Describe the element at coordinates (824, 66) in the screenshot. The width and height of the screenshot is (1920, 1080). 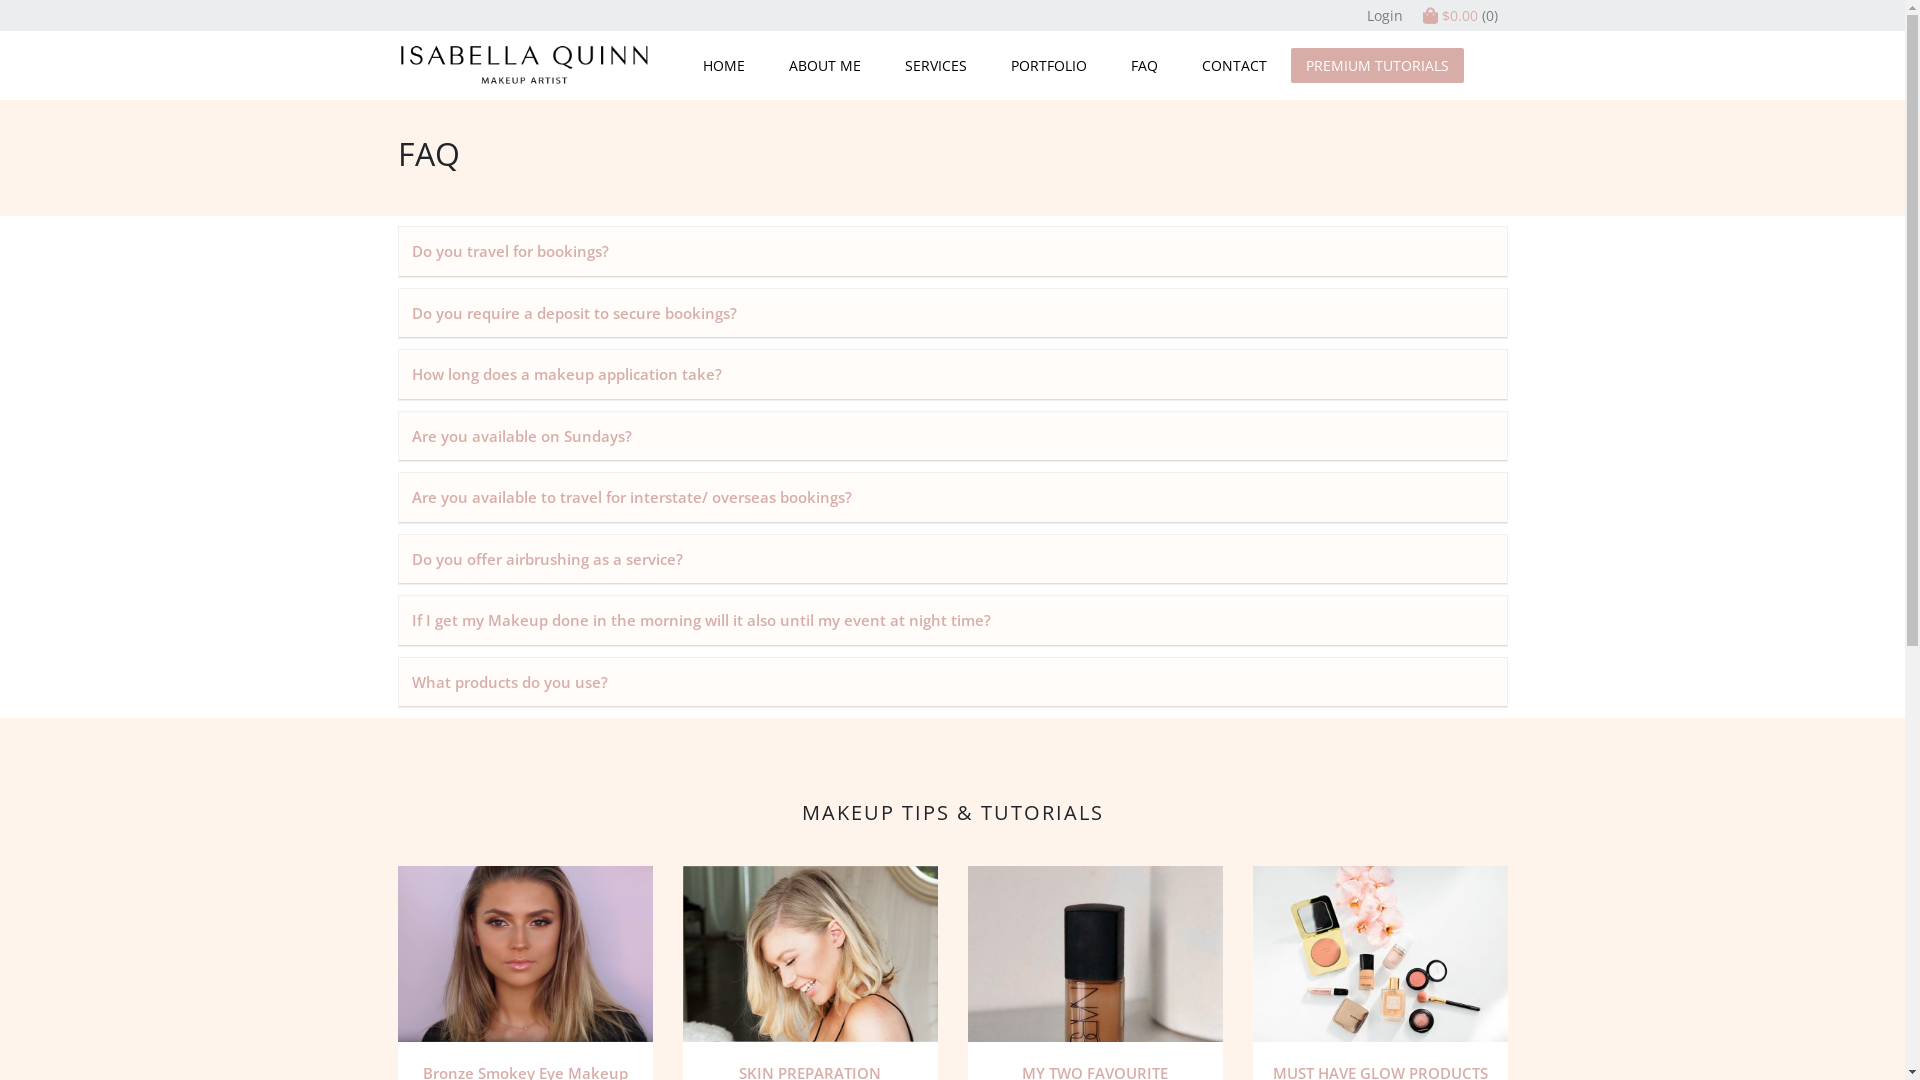
I see `ABOUT ME` at that location.